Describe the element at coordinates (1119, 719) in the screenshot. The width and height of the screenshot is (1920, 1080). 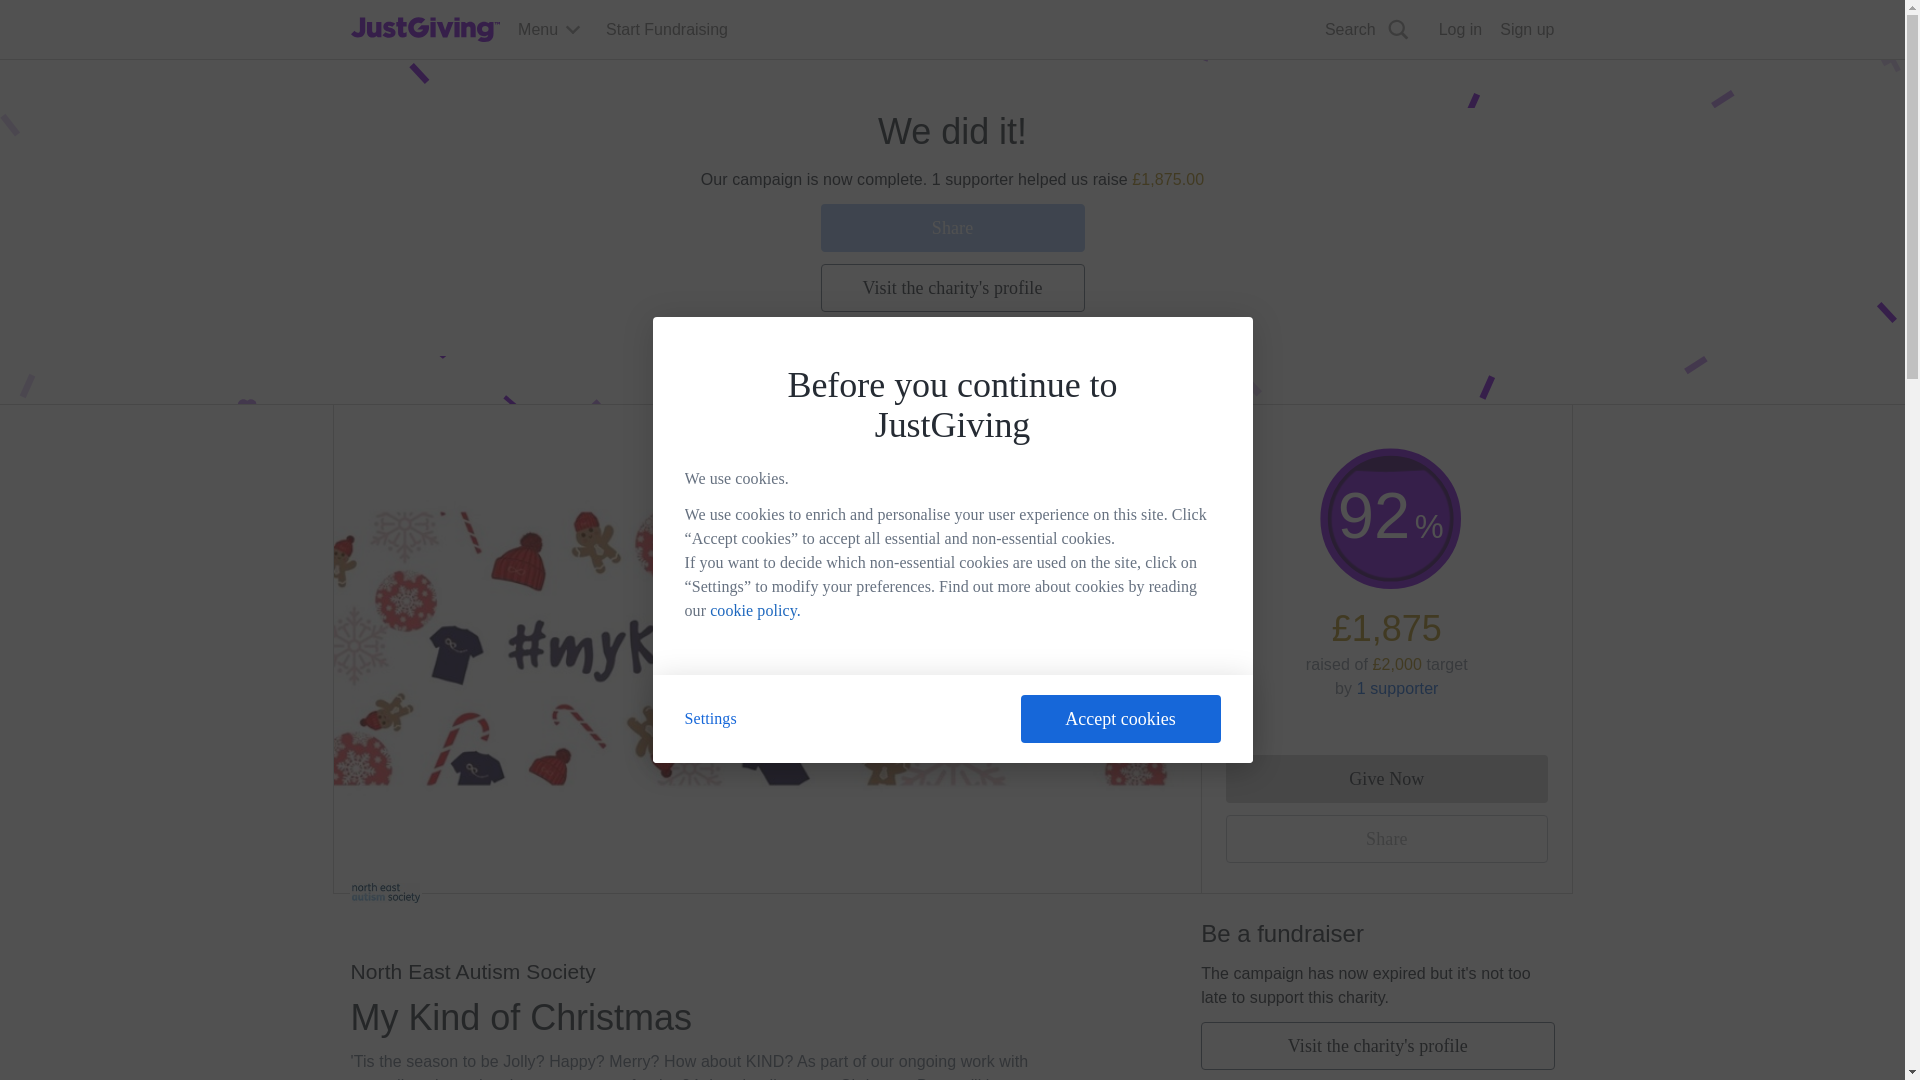
I see `Accept cookies` at that location.